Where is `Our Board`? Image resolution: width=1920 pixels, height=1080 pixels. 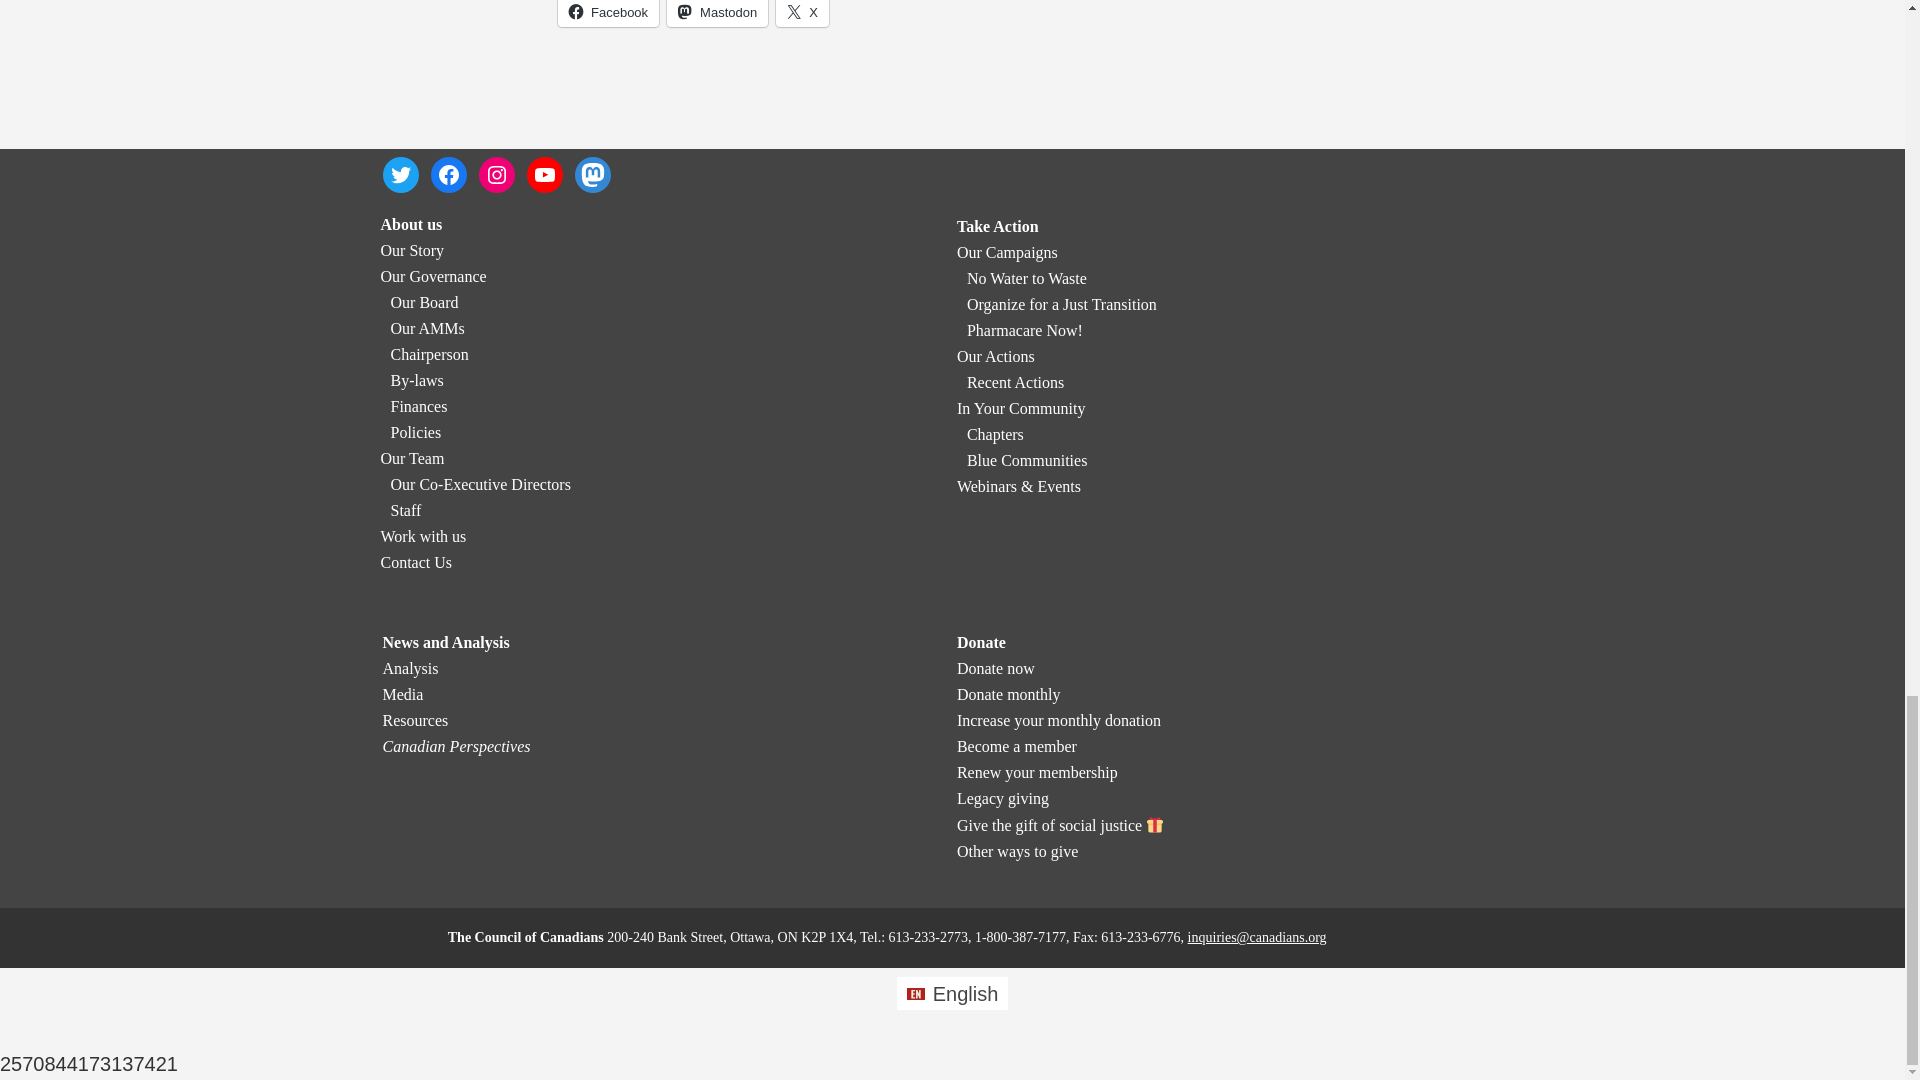 Our Board is located at coordinates (424, 302).